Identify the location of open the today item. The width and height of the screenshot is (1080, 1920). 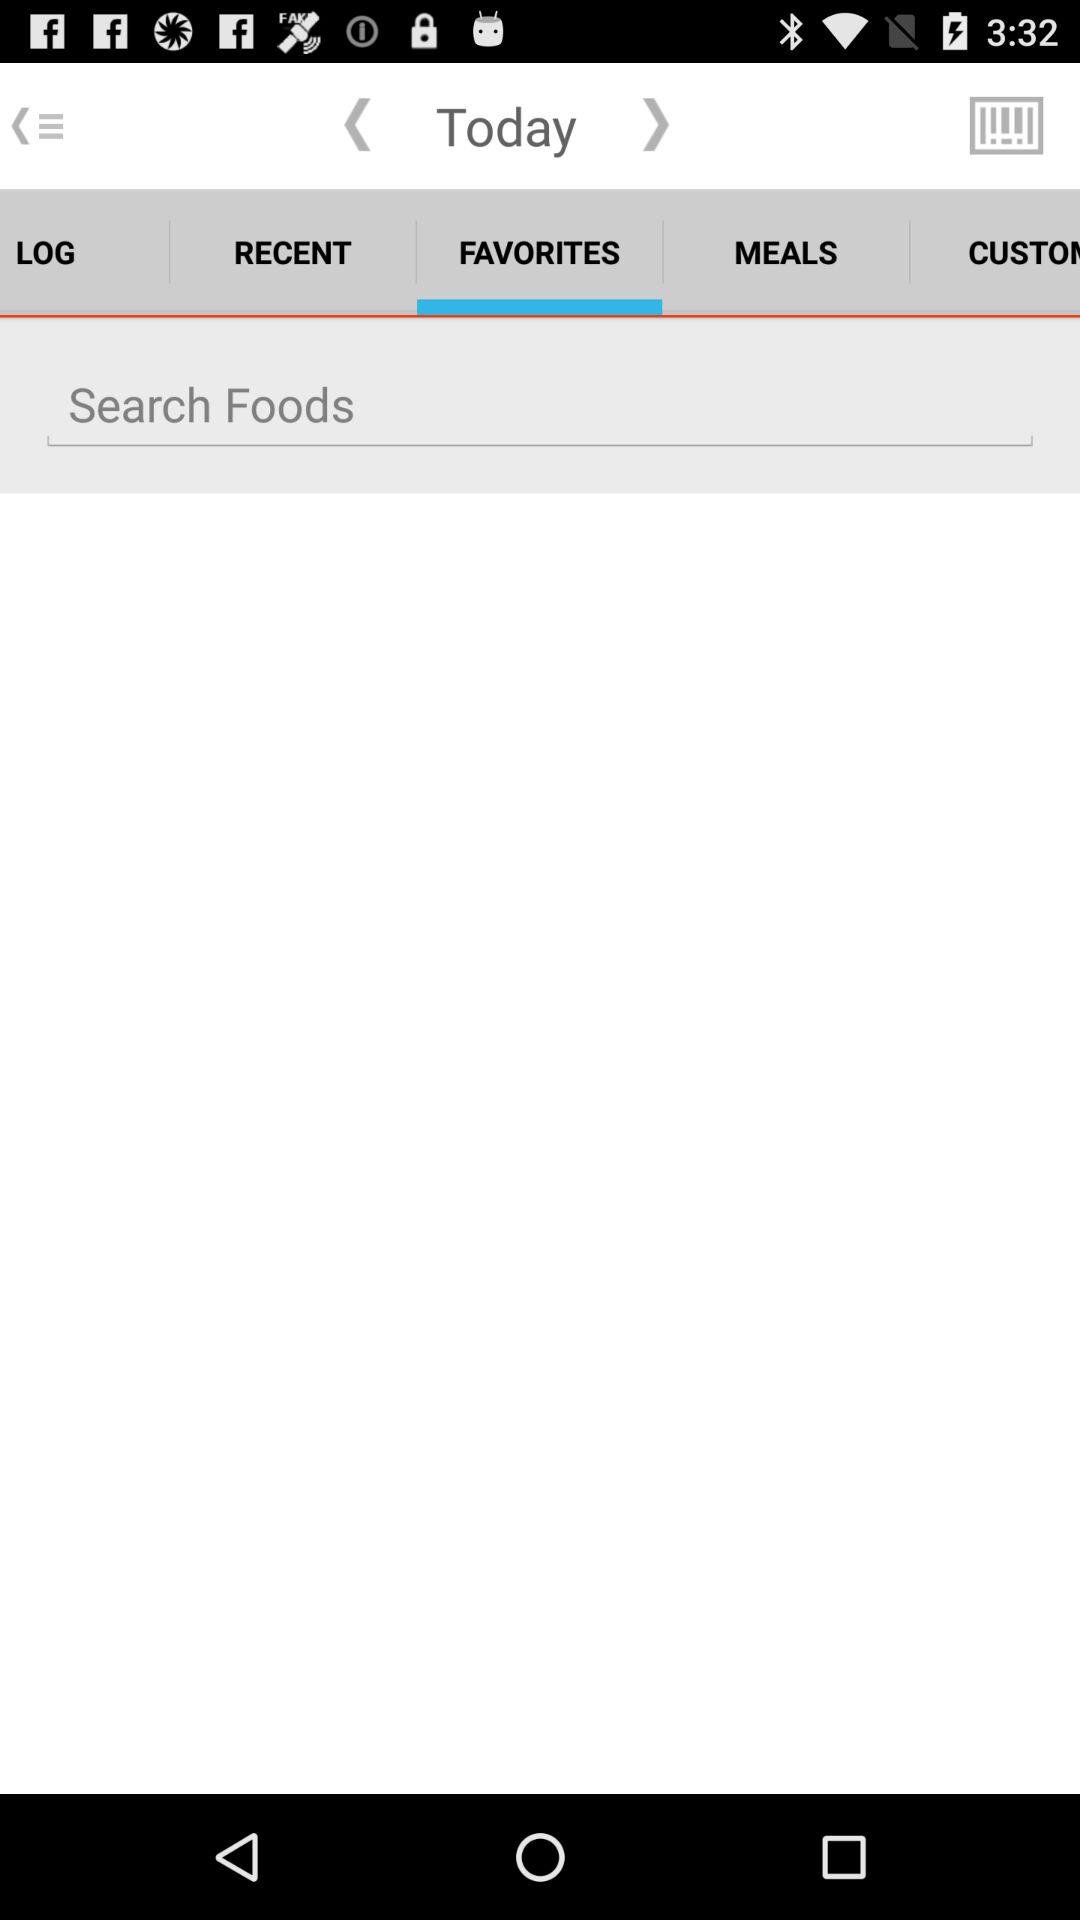
(506, 125).